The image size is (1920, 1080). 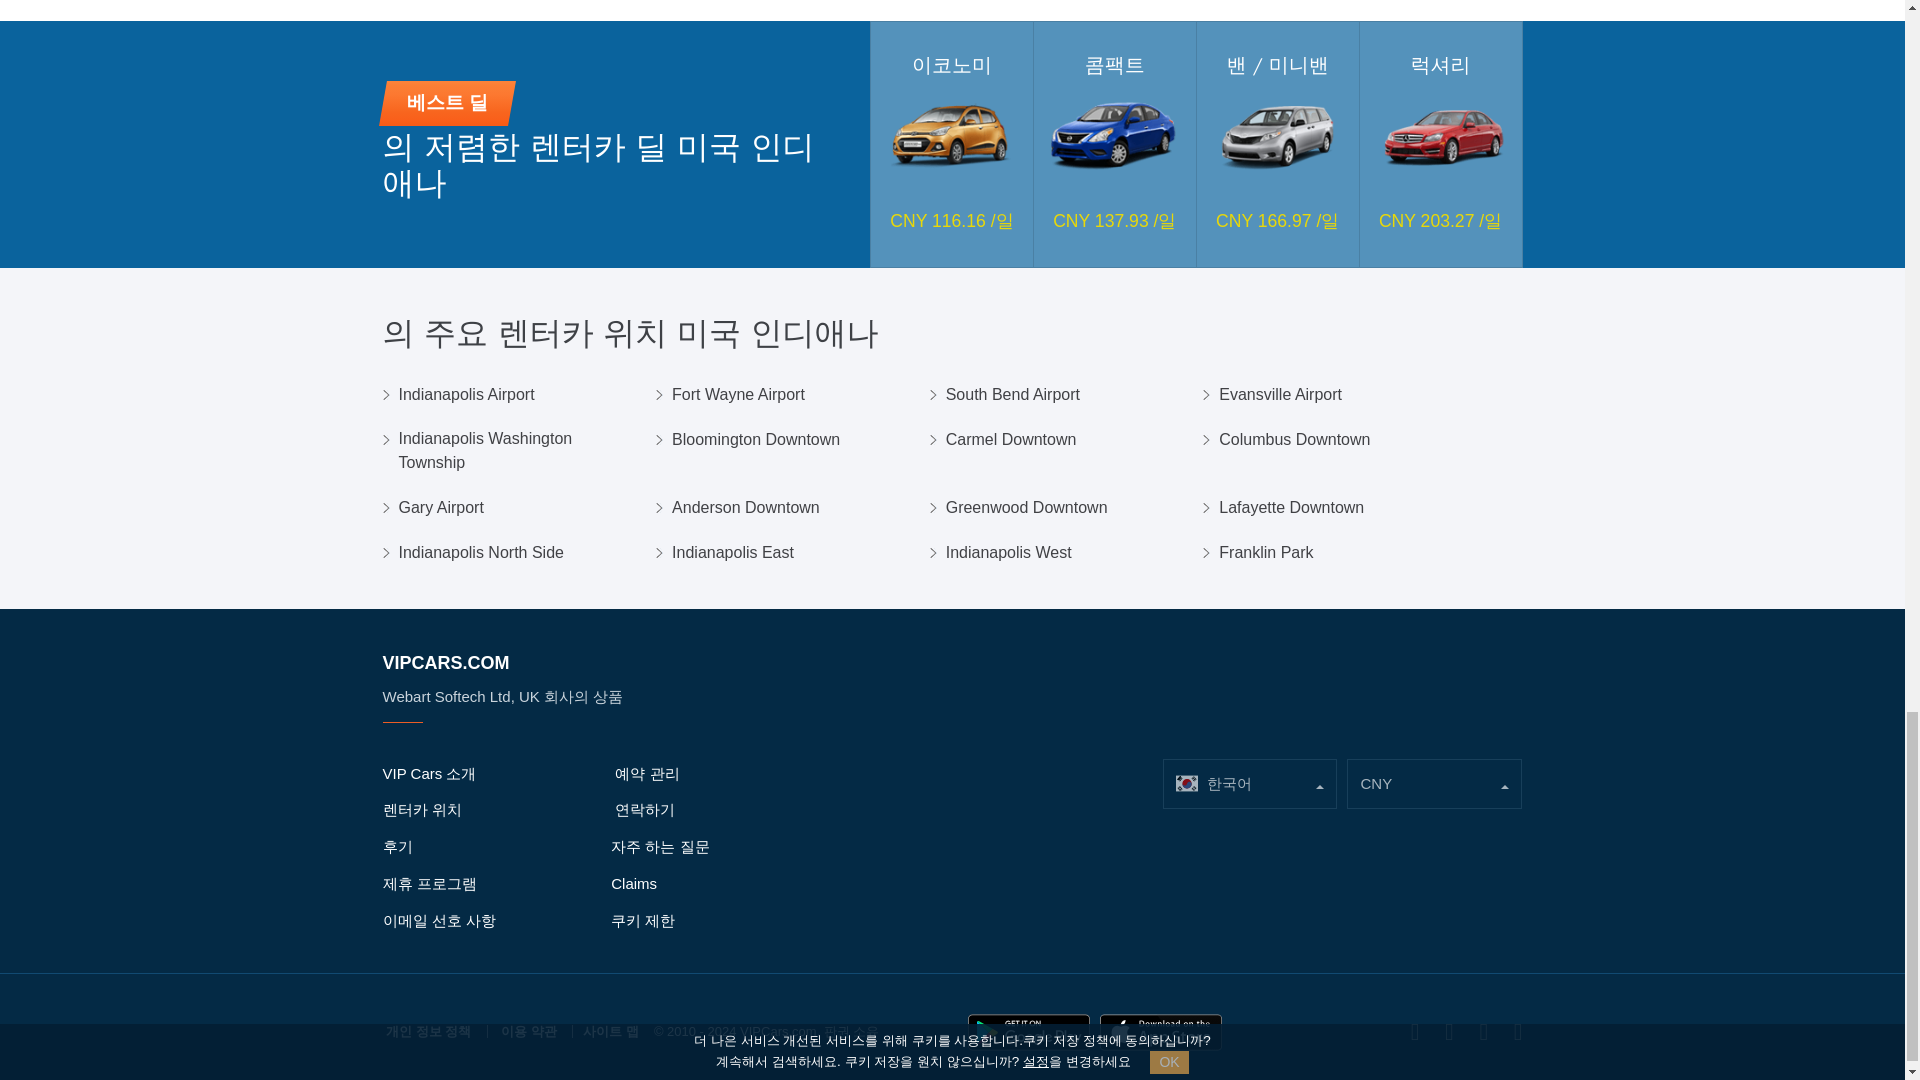 I want to click on Columbus Downtown, so click(x=1294, y=440).